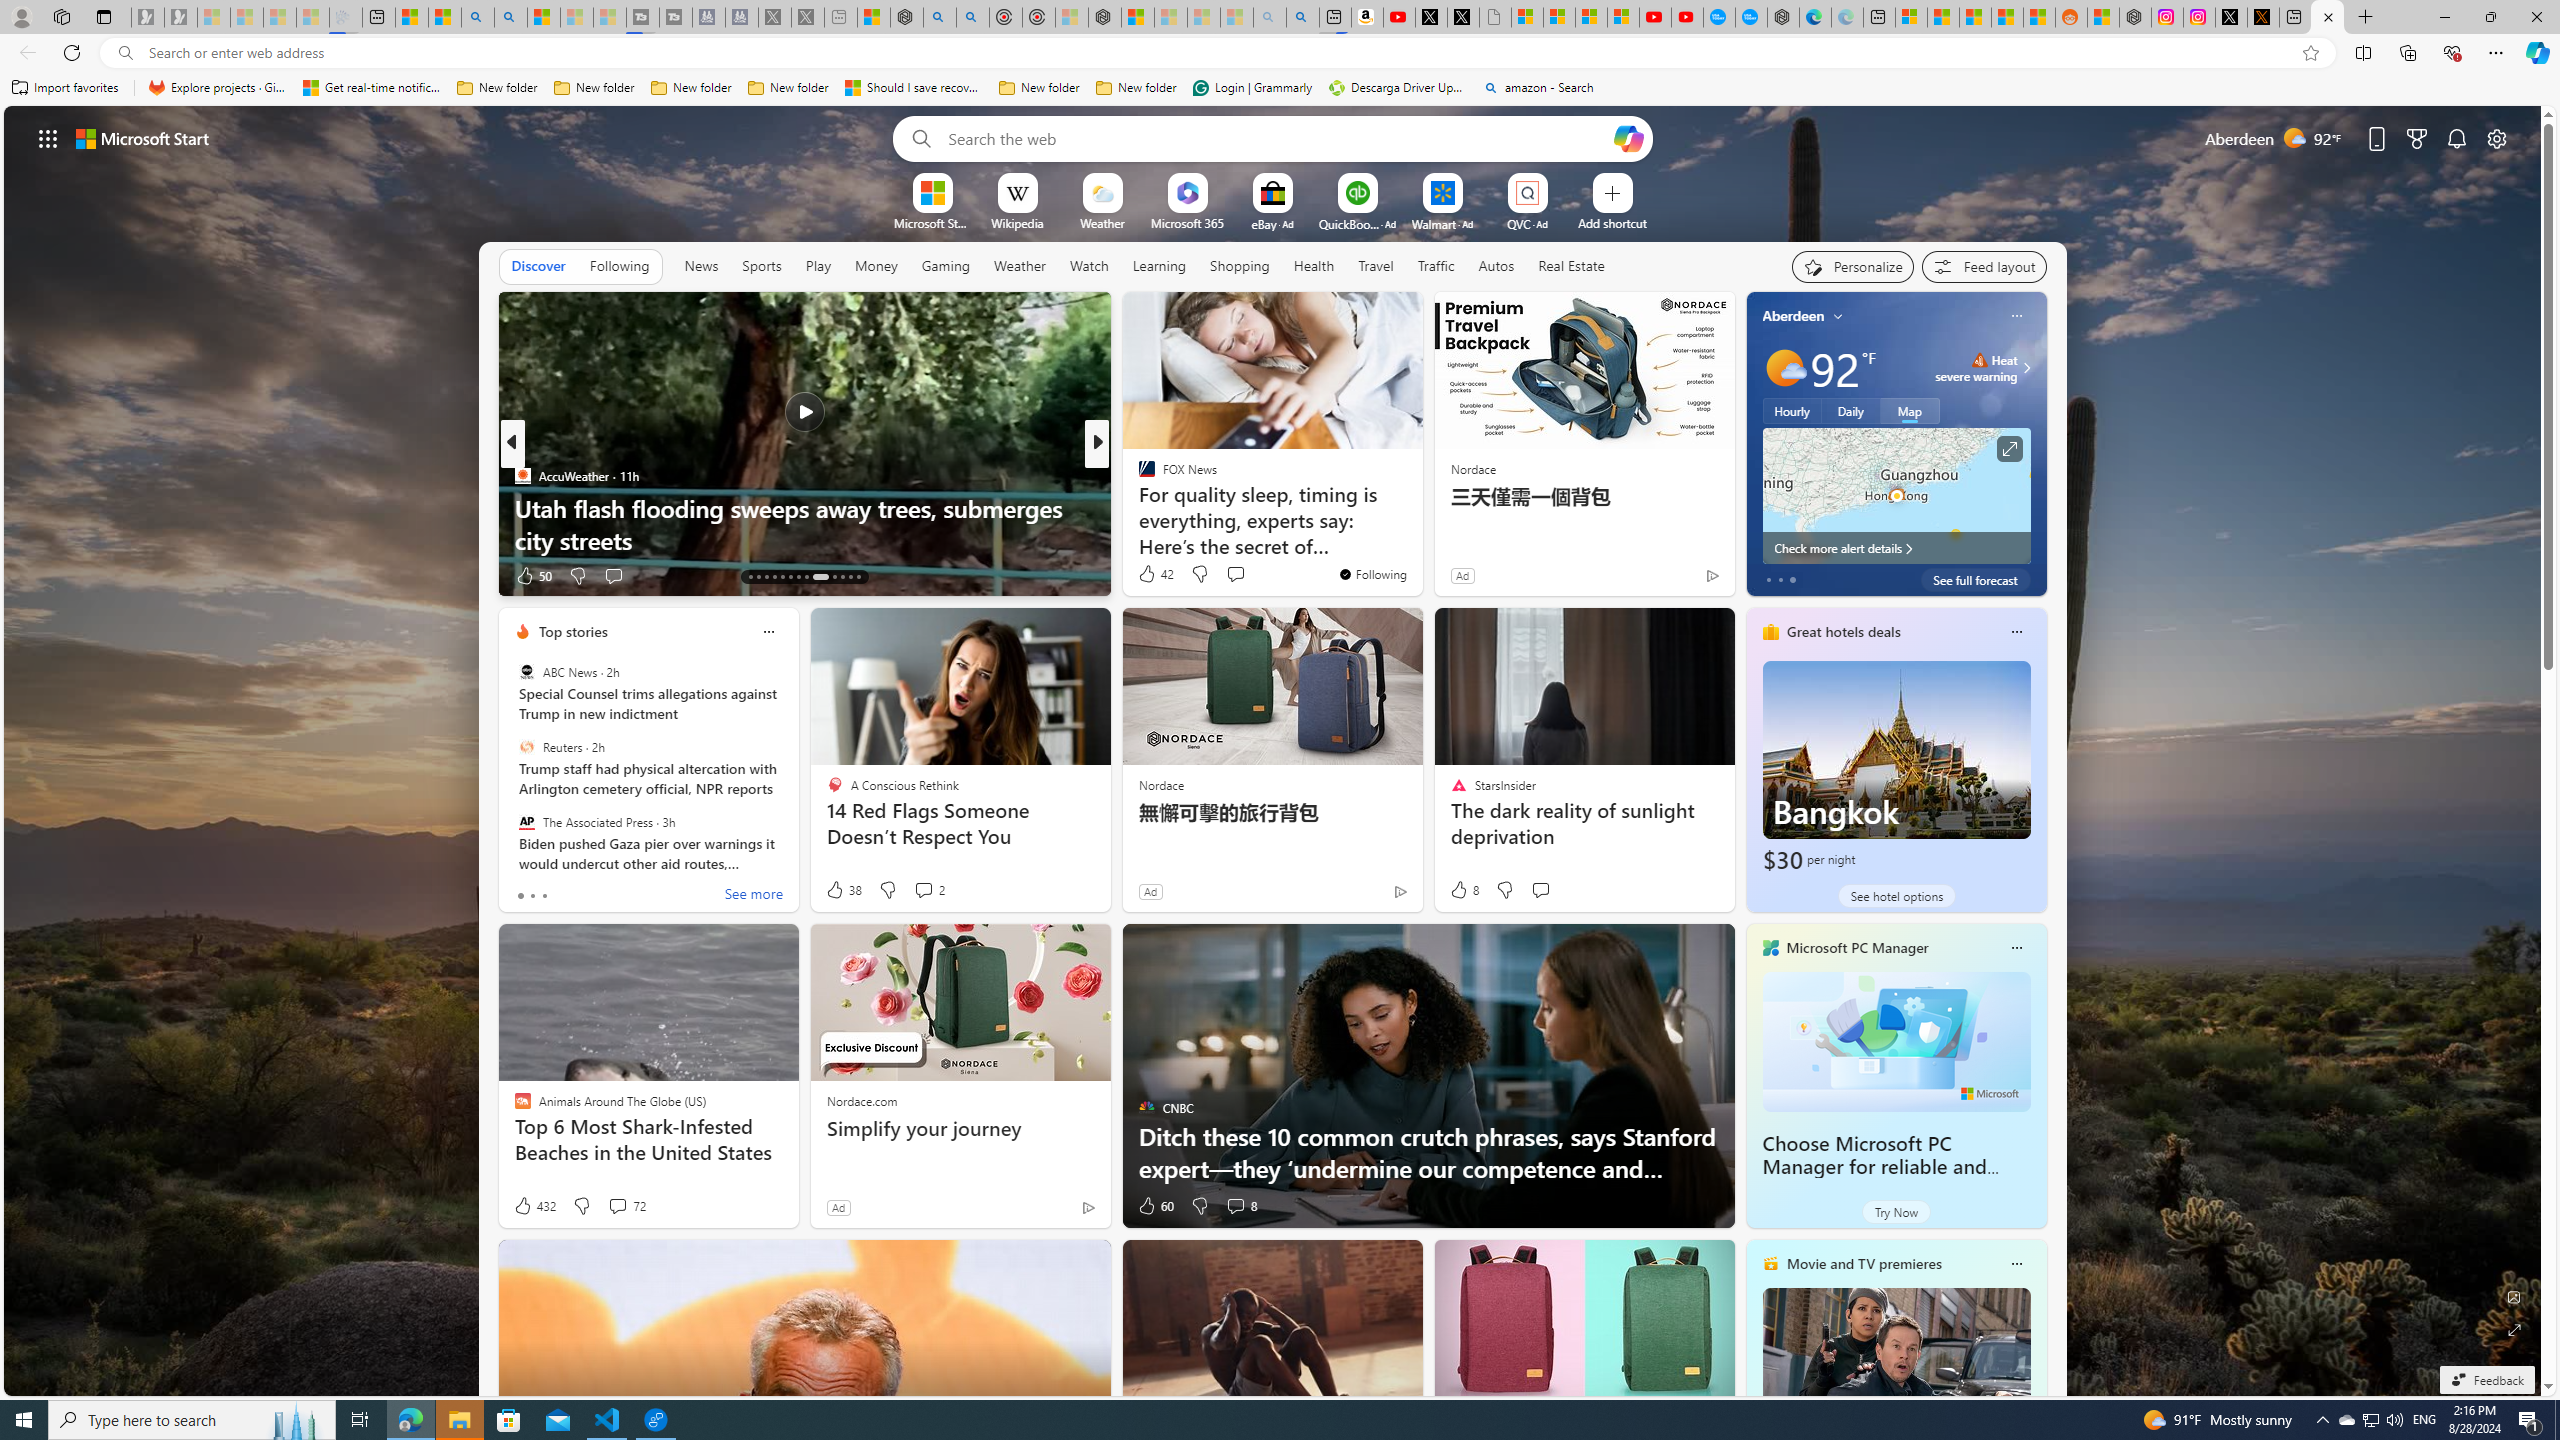 The image size is (2560, 1440). I want to click on Descarga Driver Updater, so click(1398, 88).